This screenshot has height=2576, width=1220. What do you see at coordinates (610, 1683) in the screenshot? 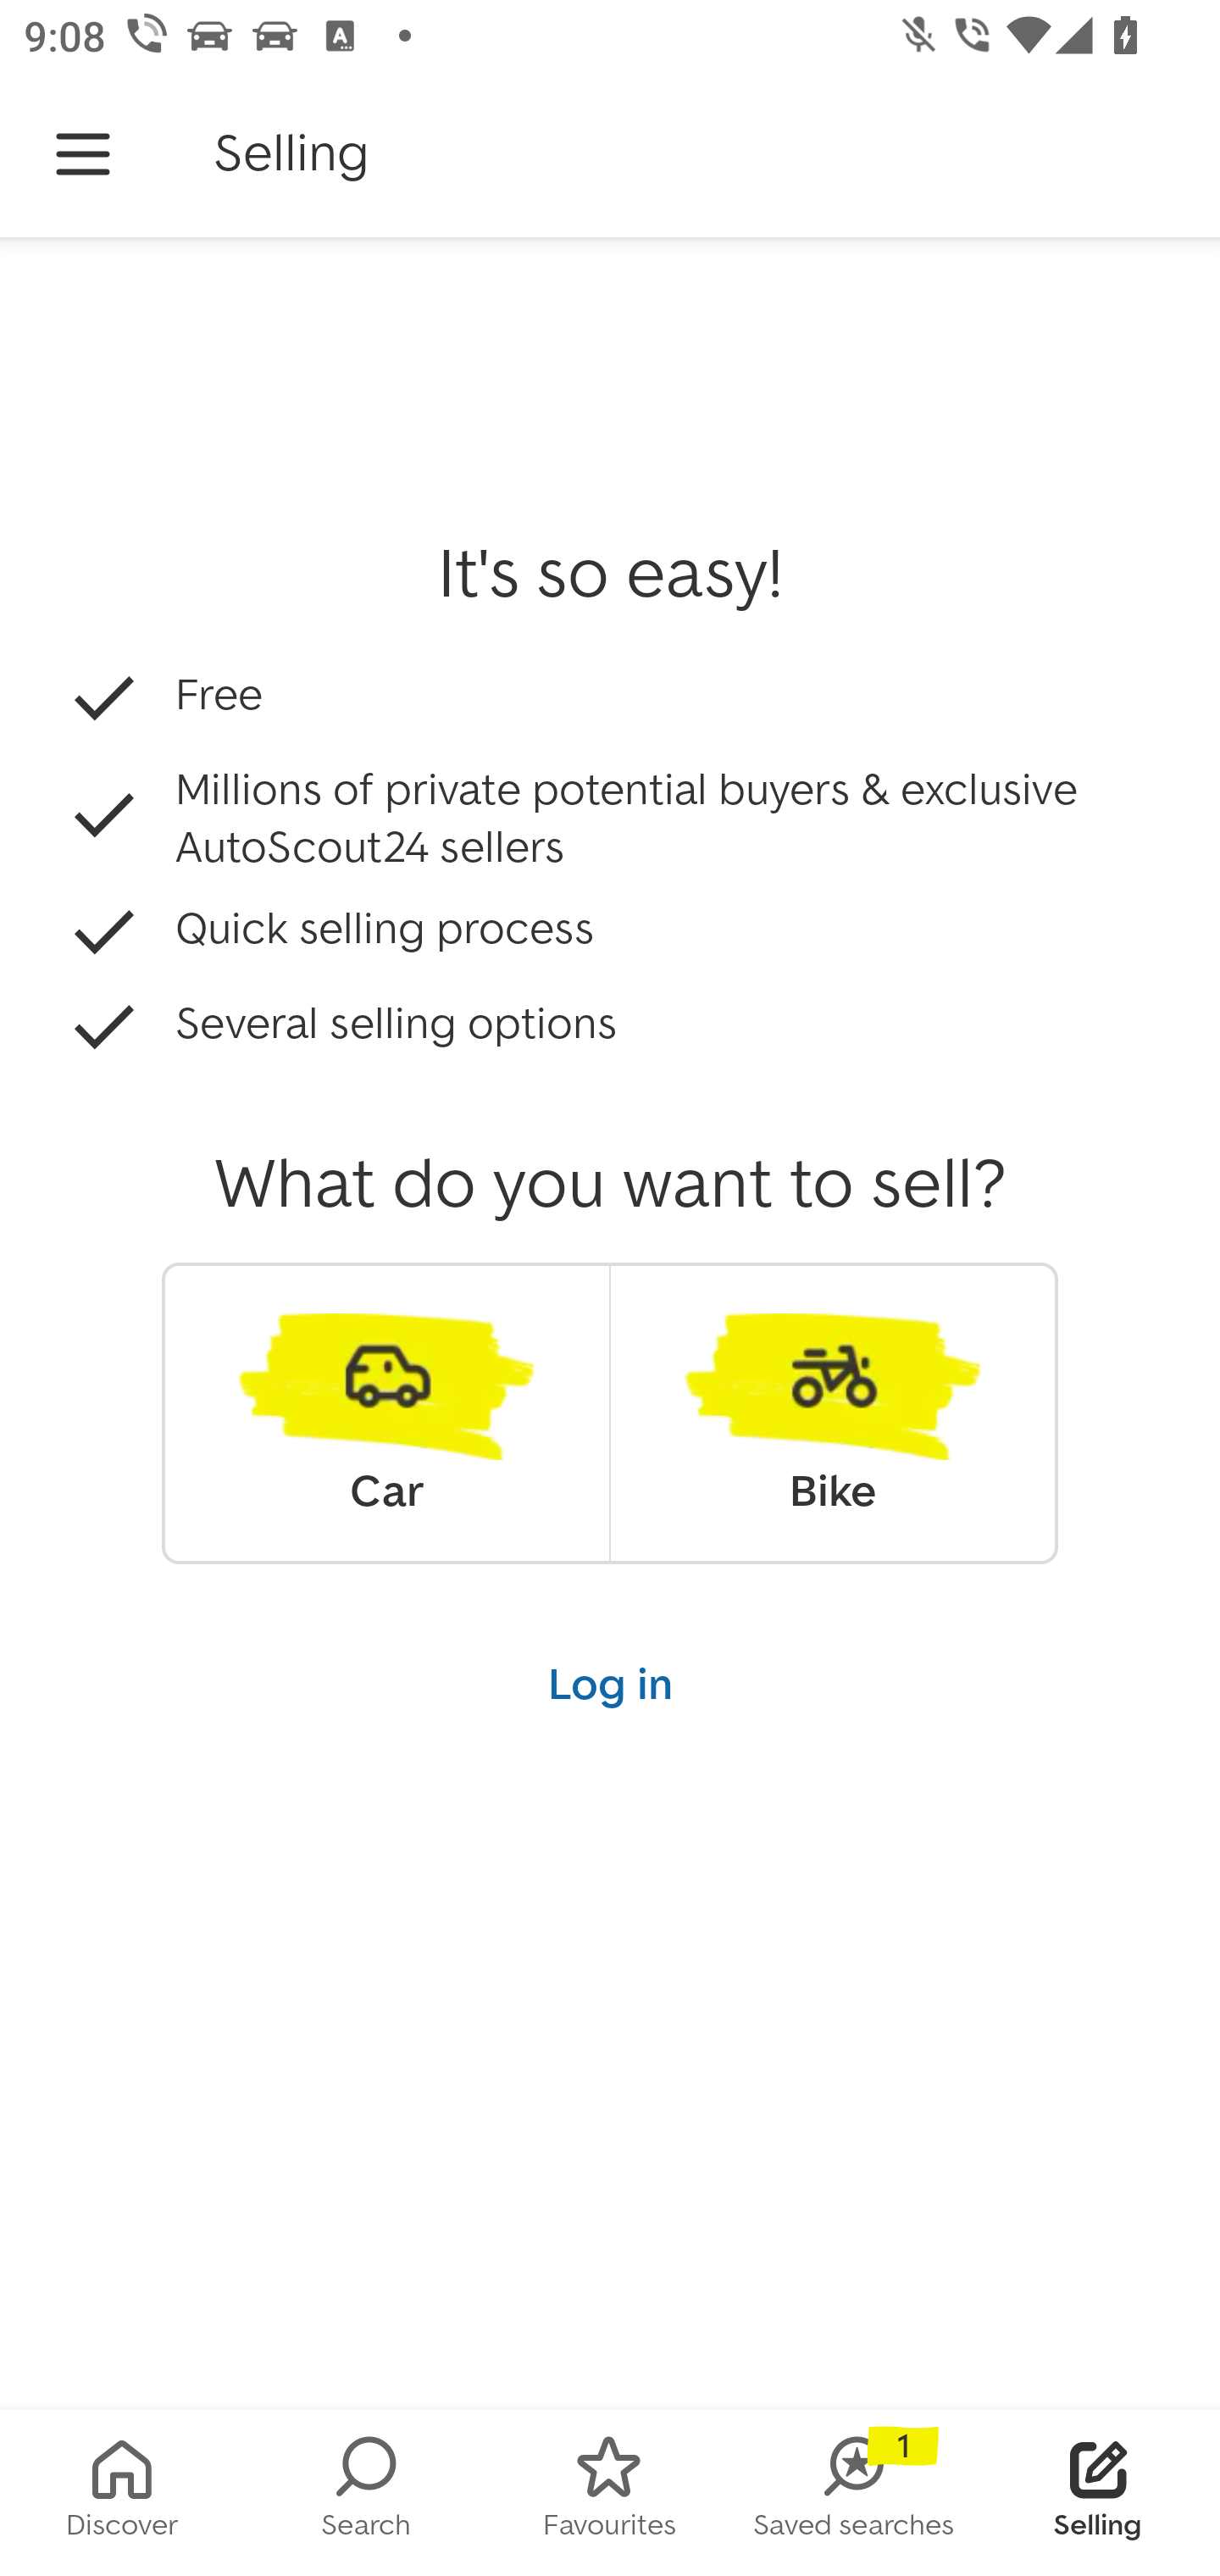
I see `Log in` at bounding box center [610, 1683].